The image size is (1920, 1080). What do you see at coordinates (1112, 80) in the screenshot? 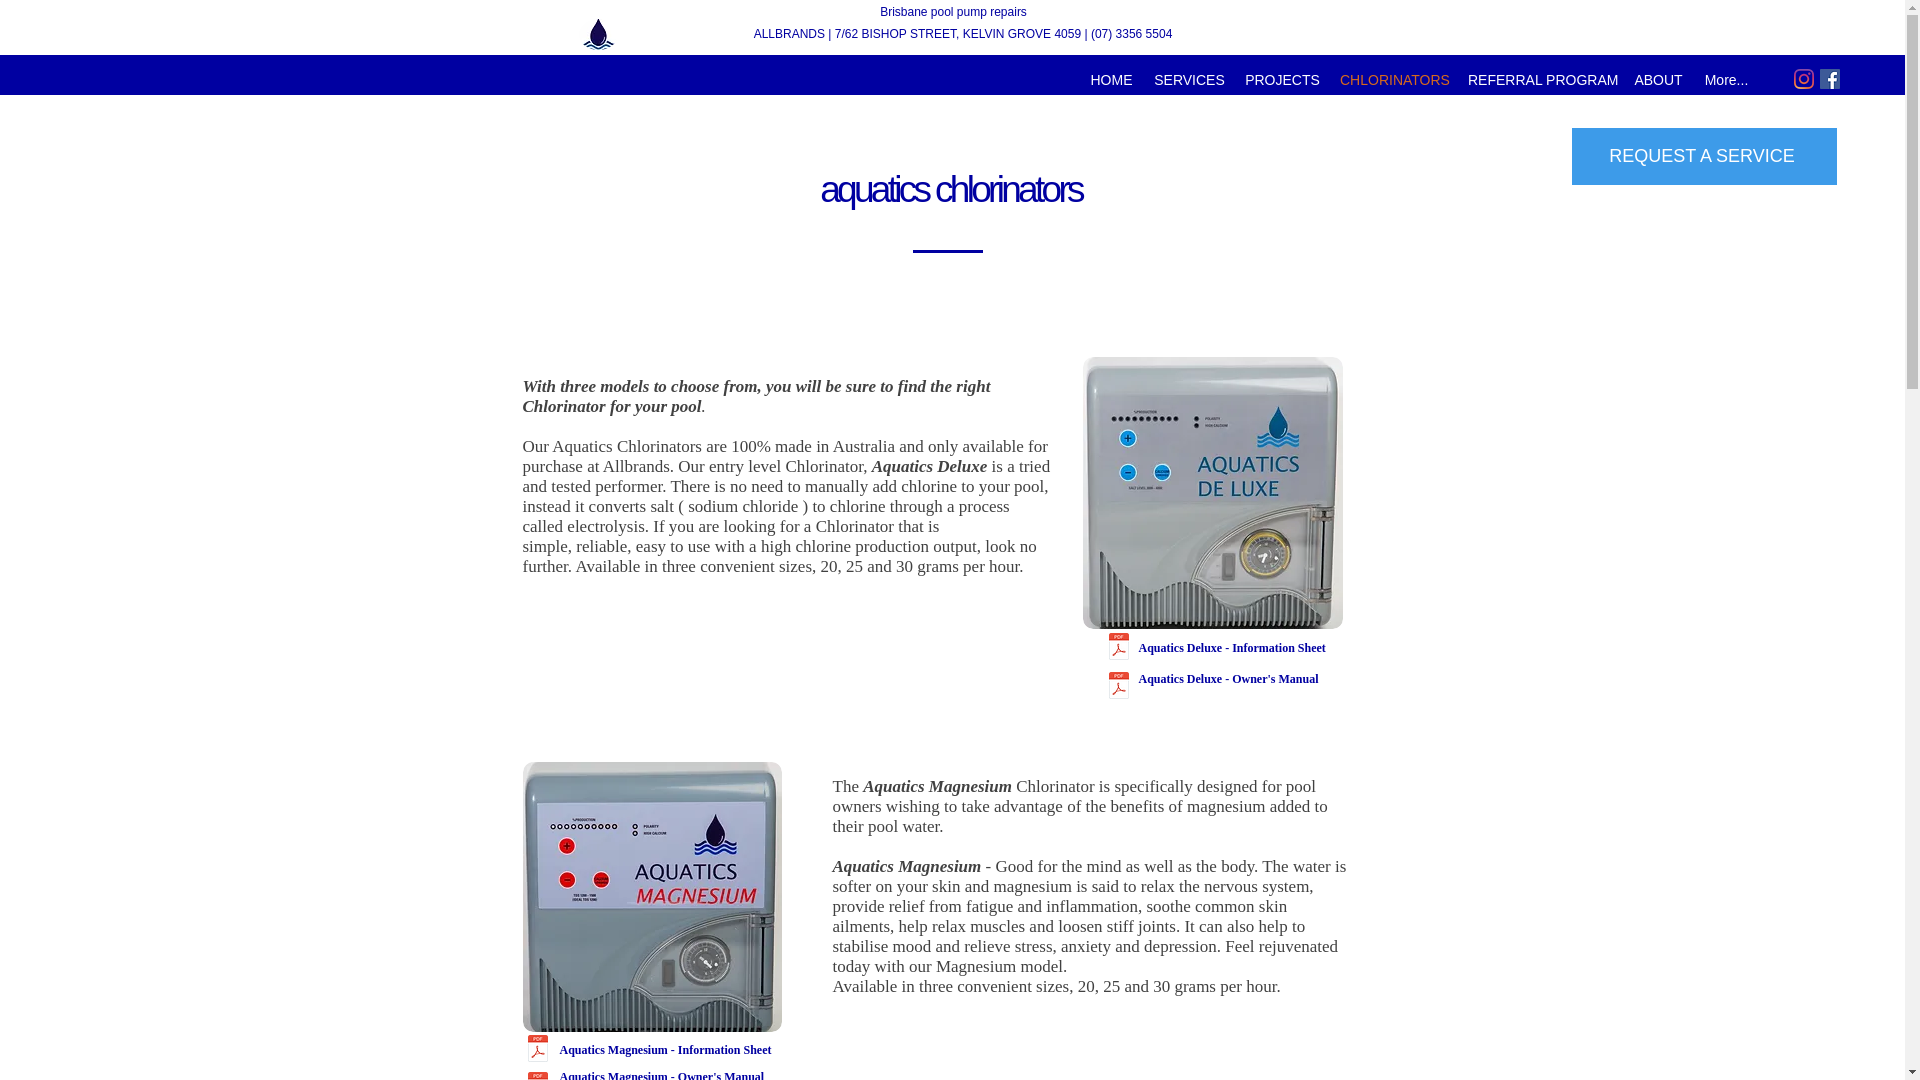
I see `HOME` at bounding box center [1112, 80].